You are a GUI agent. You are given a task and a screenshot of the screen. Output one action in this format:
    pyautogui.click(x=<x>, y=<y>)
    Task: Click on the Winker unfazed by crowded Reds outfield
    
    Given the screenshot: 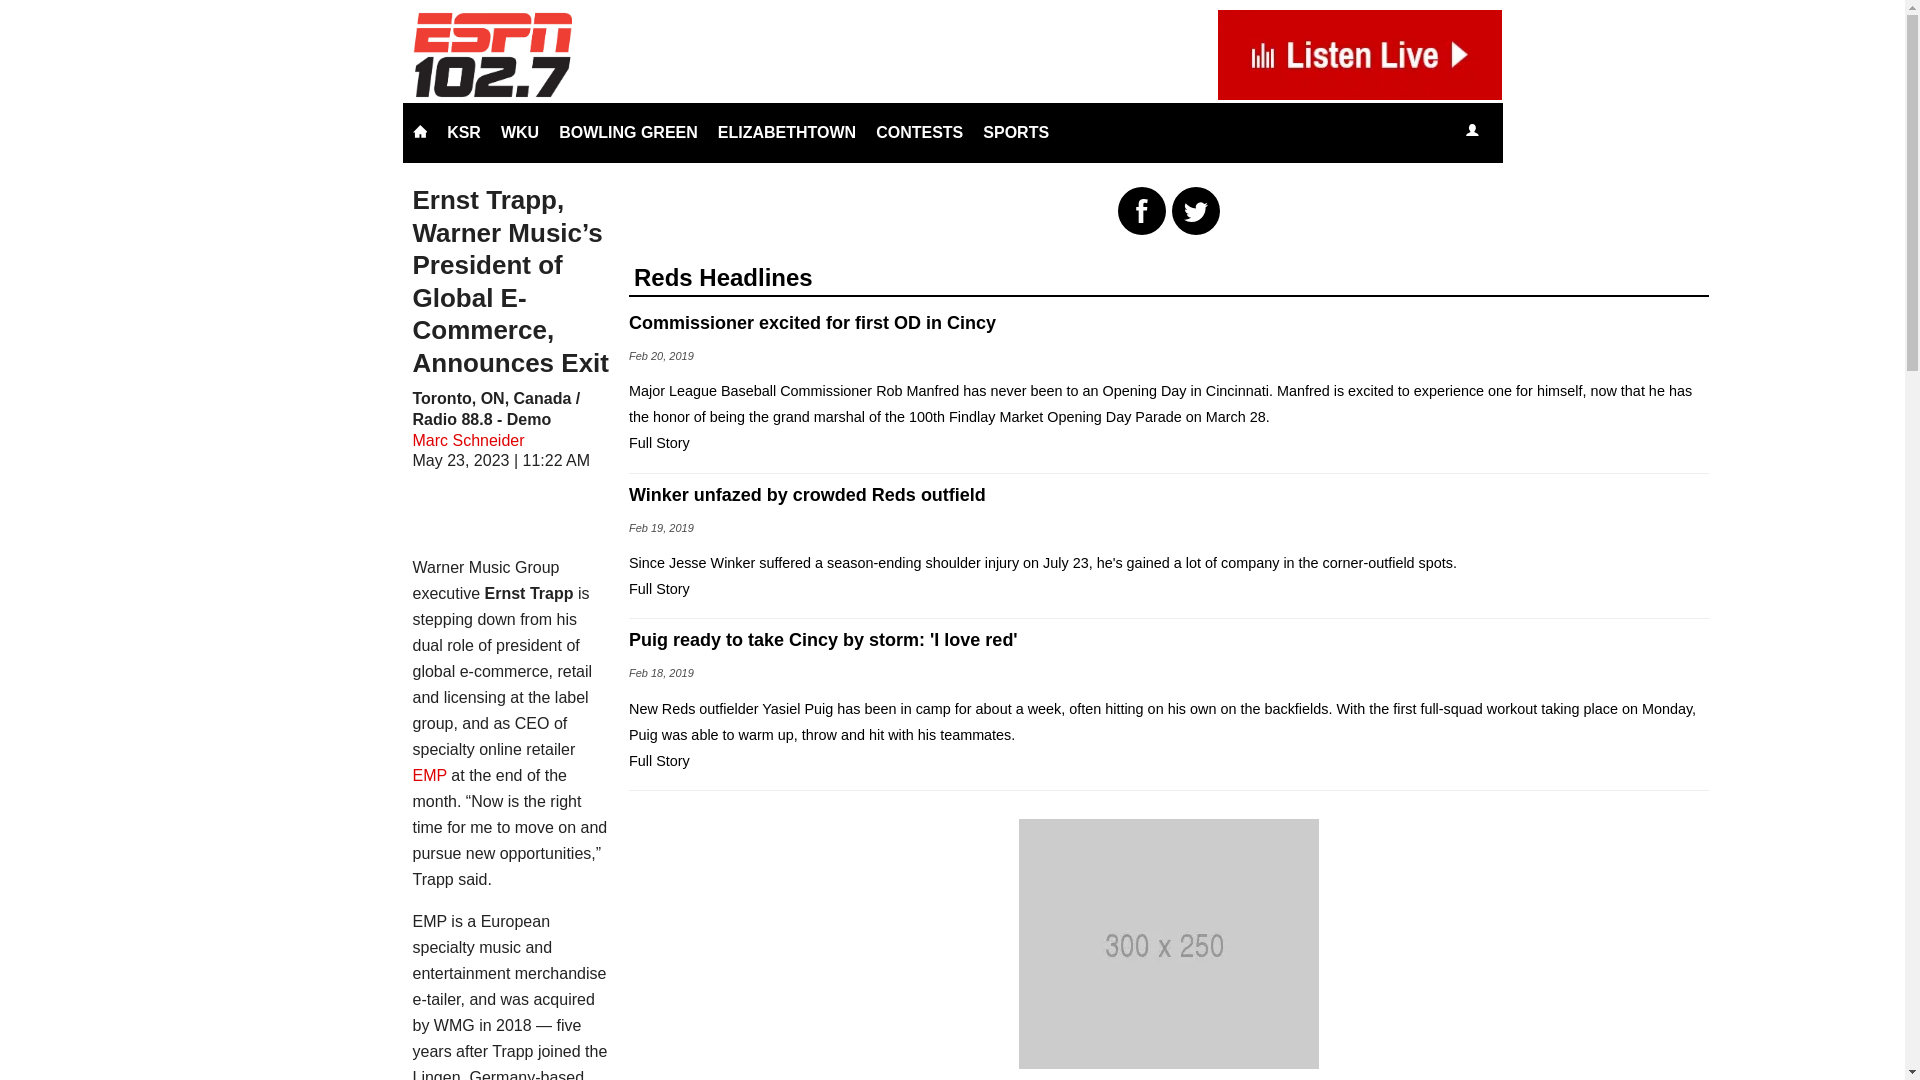 What is the action you would take?
    pyautogui.click(x=1168, y=494)
    